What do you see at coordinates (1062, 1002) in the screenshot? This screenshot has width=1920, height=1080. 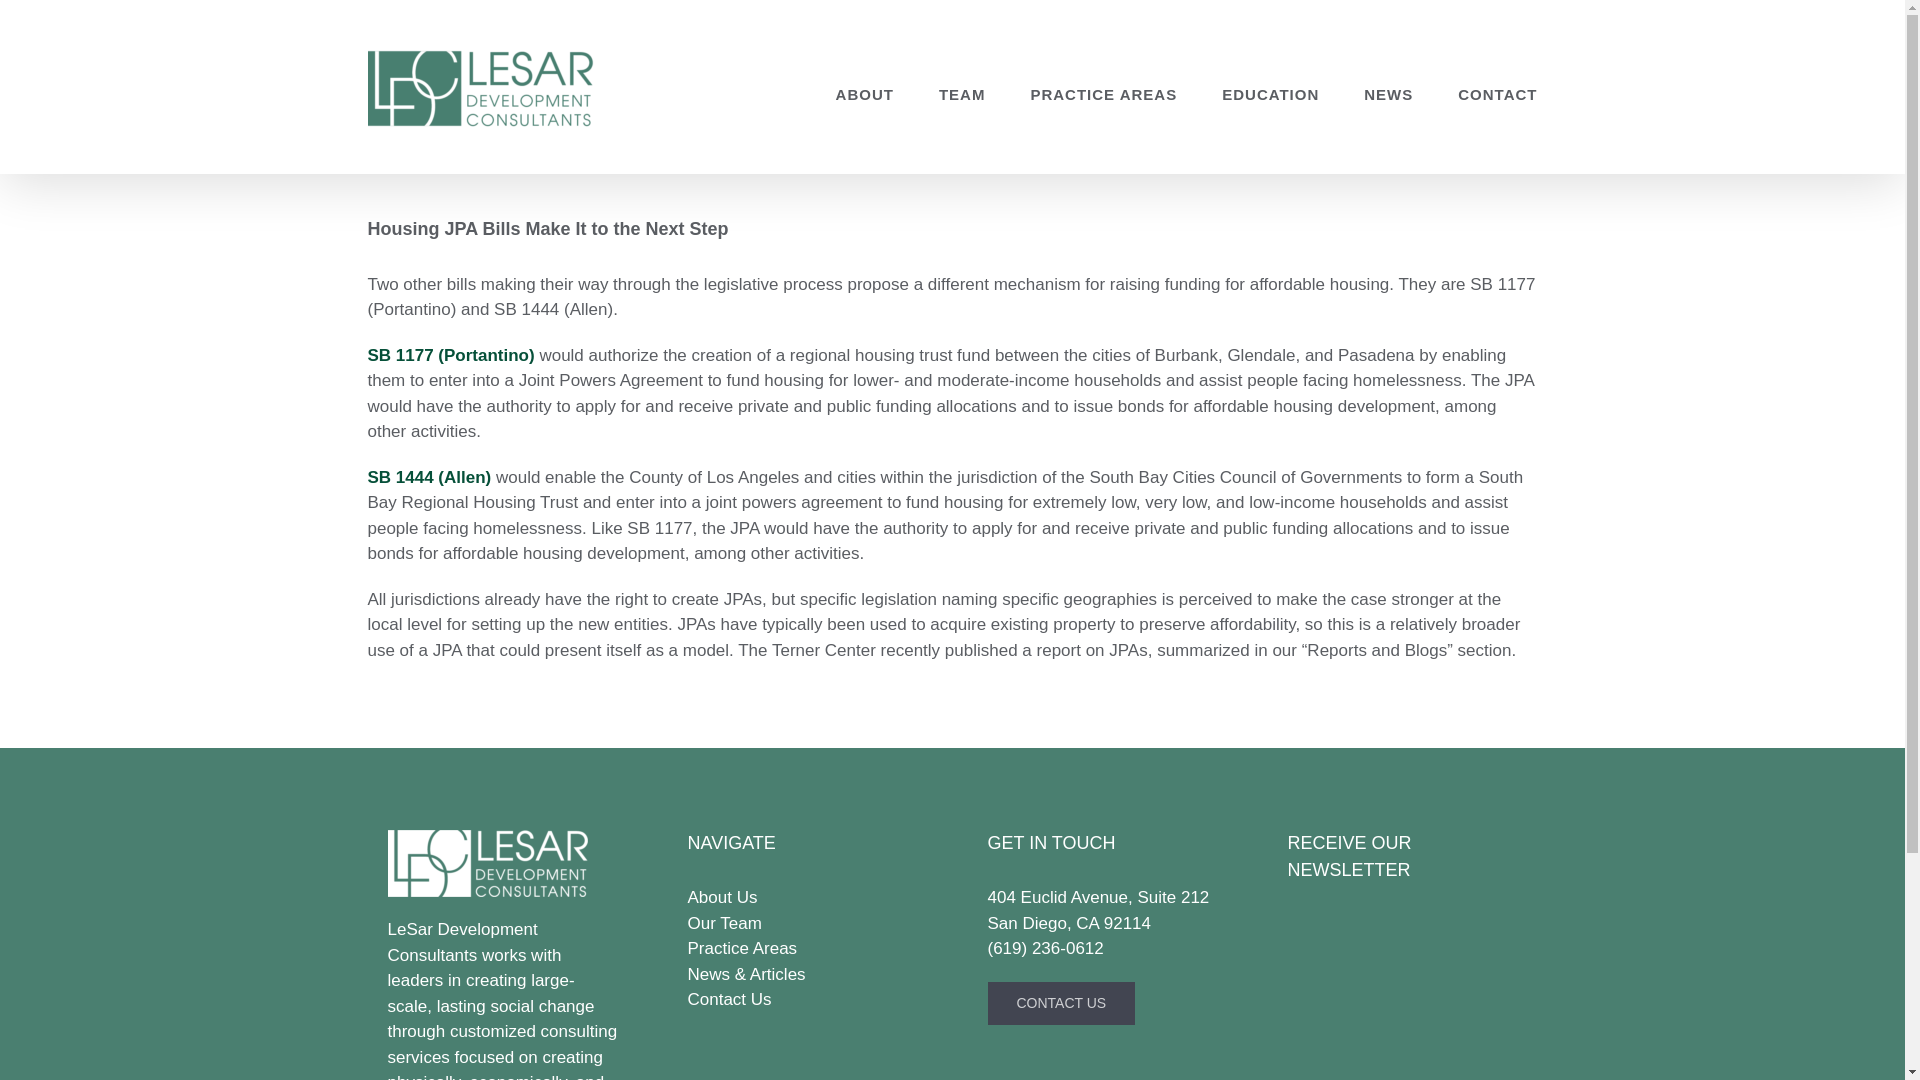 I see `CONTACT US` at bounding box center [1062, 1002].